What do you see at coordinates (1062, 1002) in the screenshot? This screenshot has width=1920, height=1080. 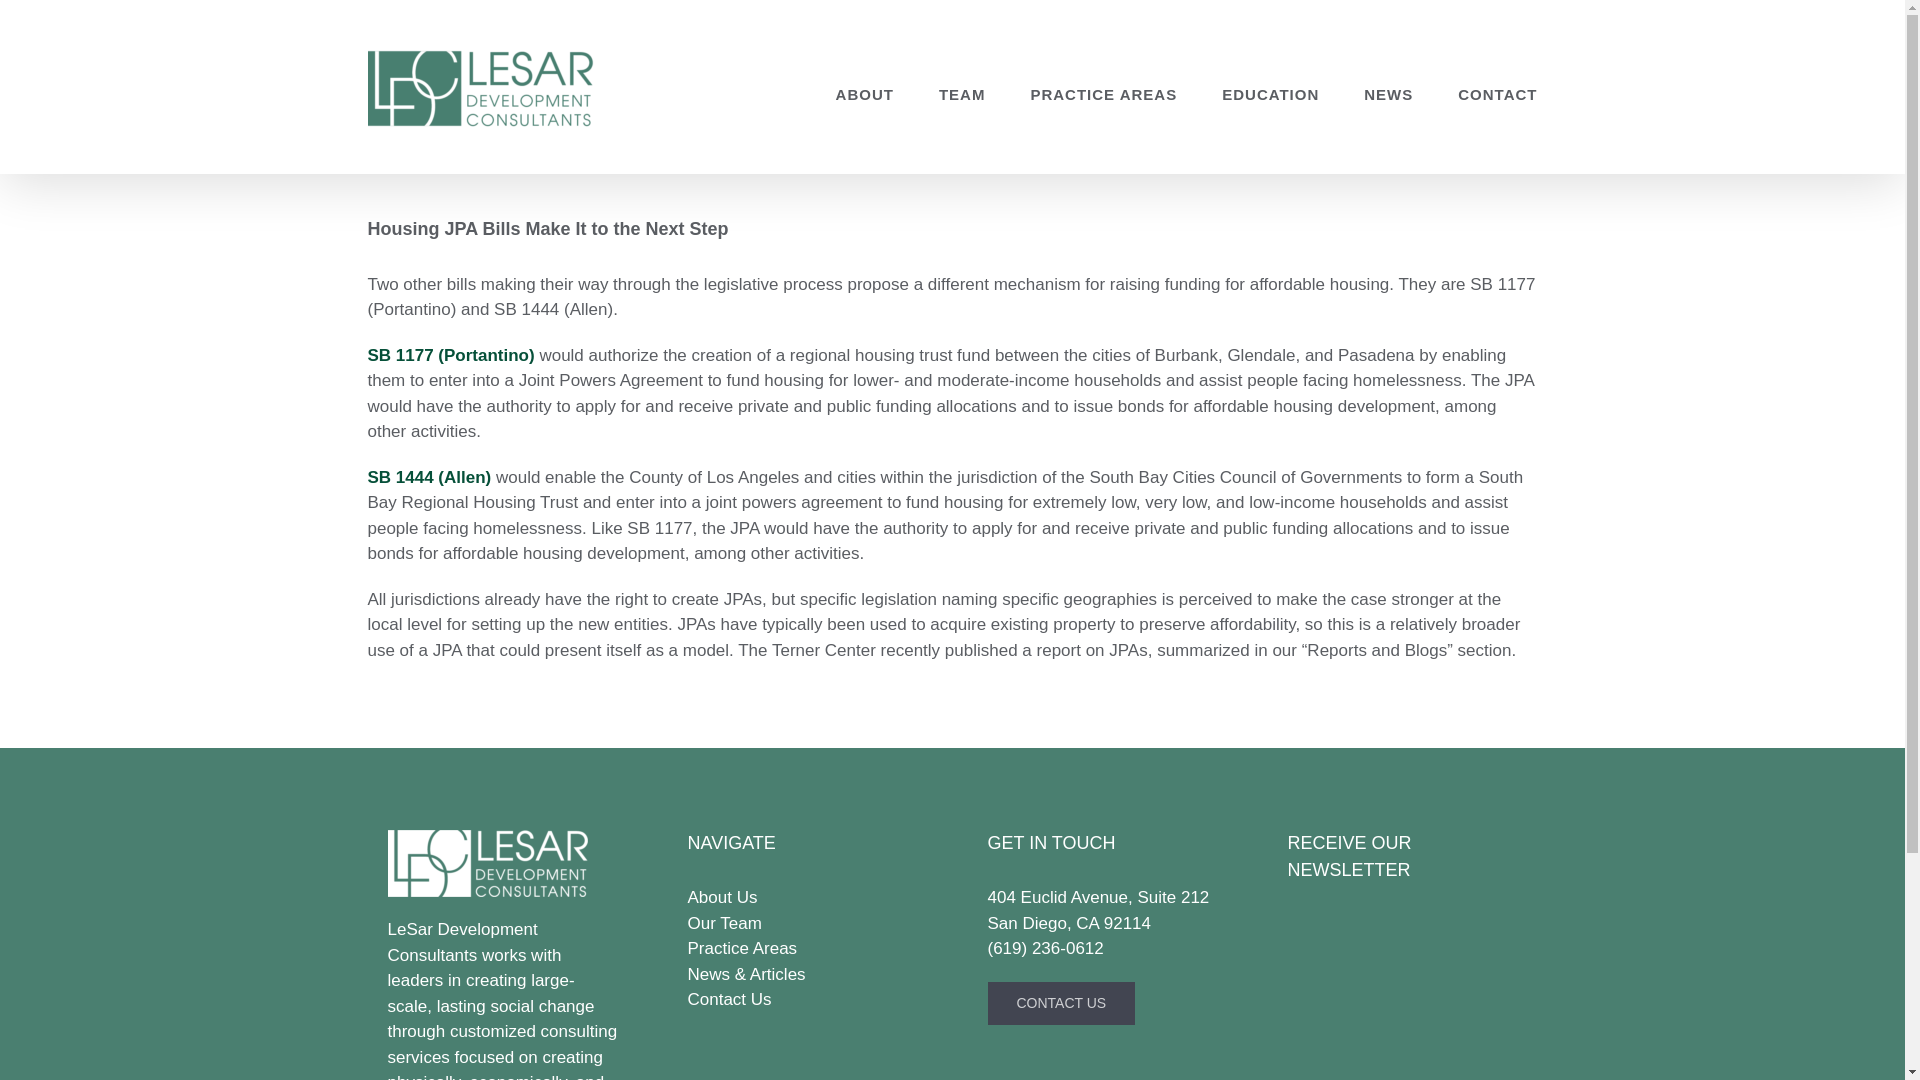 I see `CONTACT US` at bounding box center [1062, 1002].